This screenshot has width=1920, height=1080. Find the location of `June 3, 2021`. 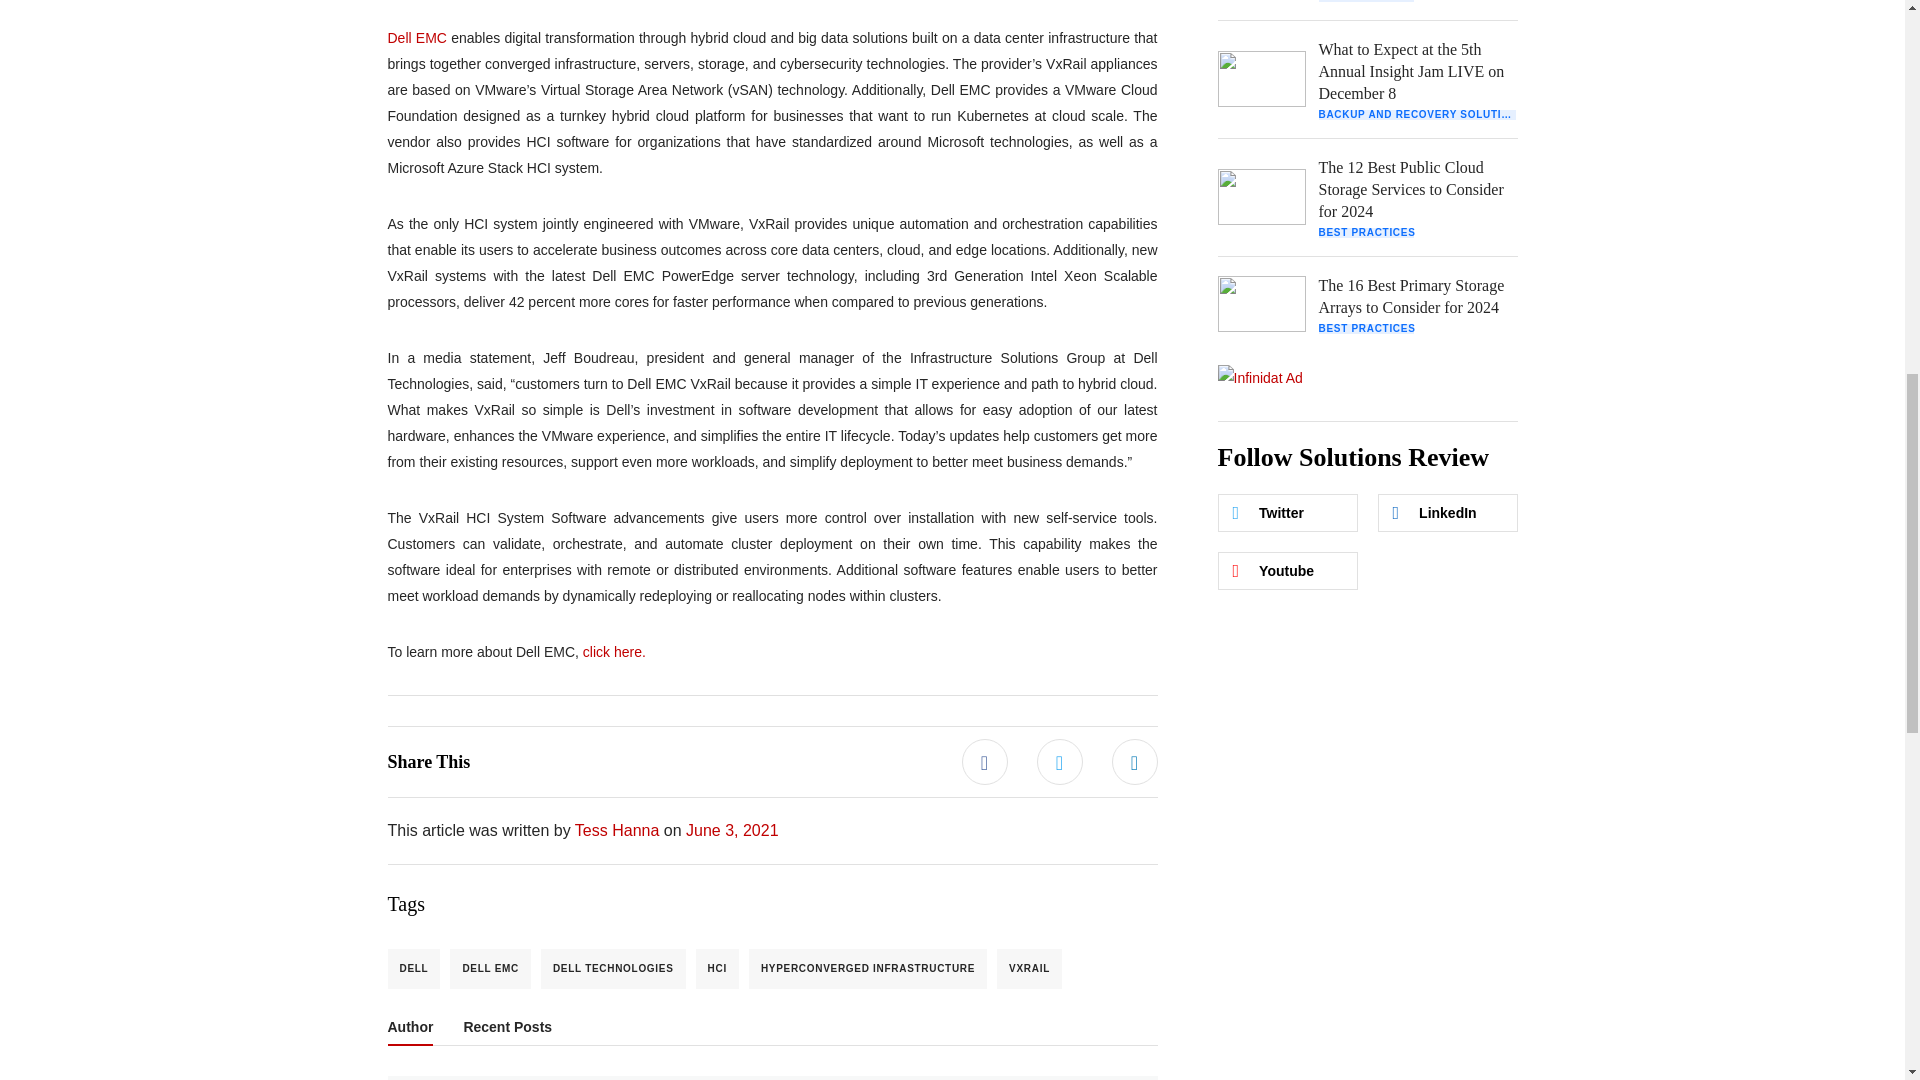

June 3, 2021 is located at coordinates (732, 830).